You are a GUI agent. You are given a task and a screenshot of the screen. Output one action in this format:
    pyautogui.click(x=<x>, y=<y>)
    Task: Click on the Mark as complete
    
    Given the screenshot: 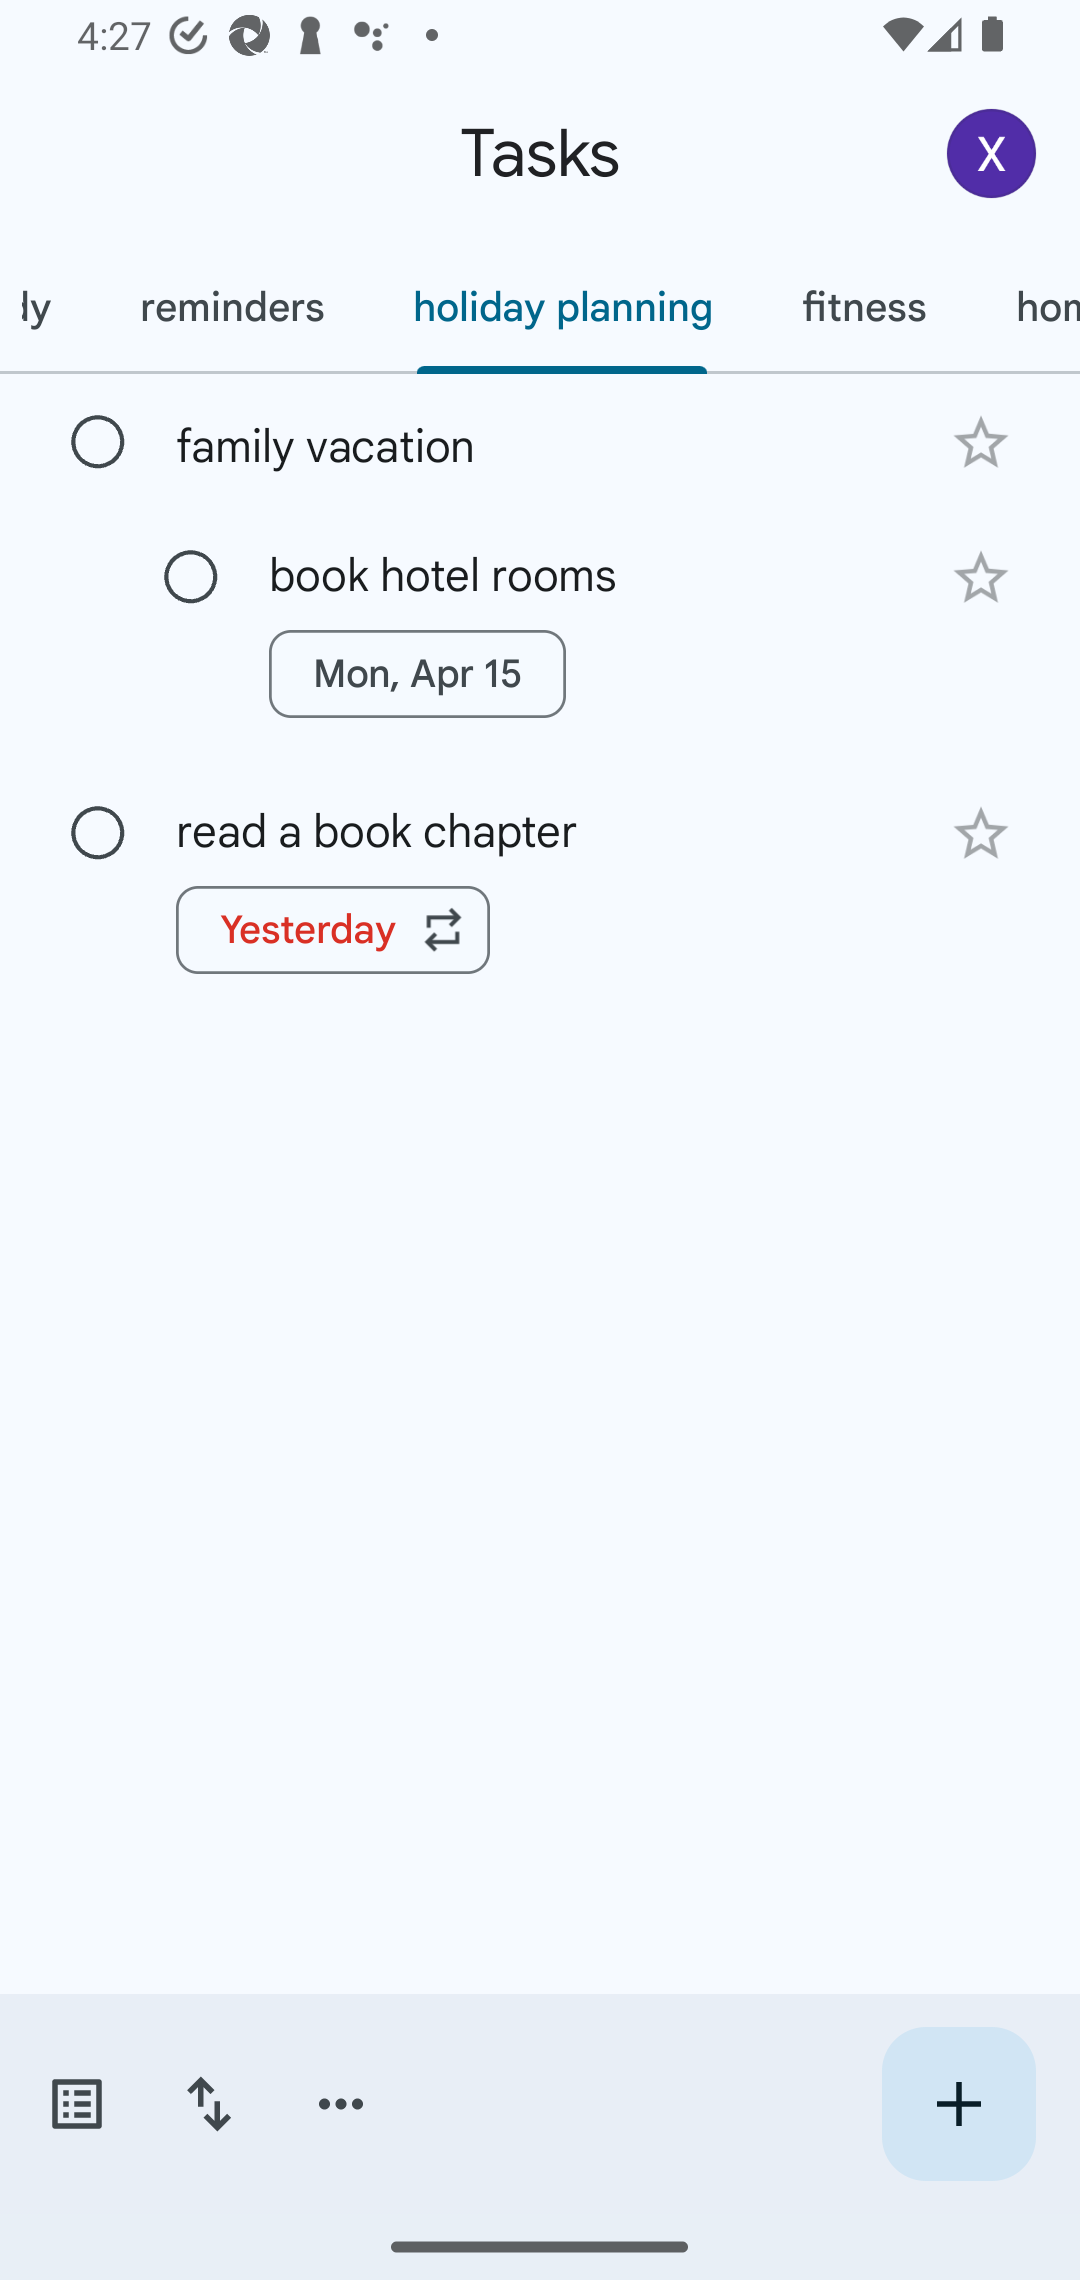 What is the action you would take?
    pyautogui.click(x=191, y=578)
    